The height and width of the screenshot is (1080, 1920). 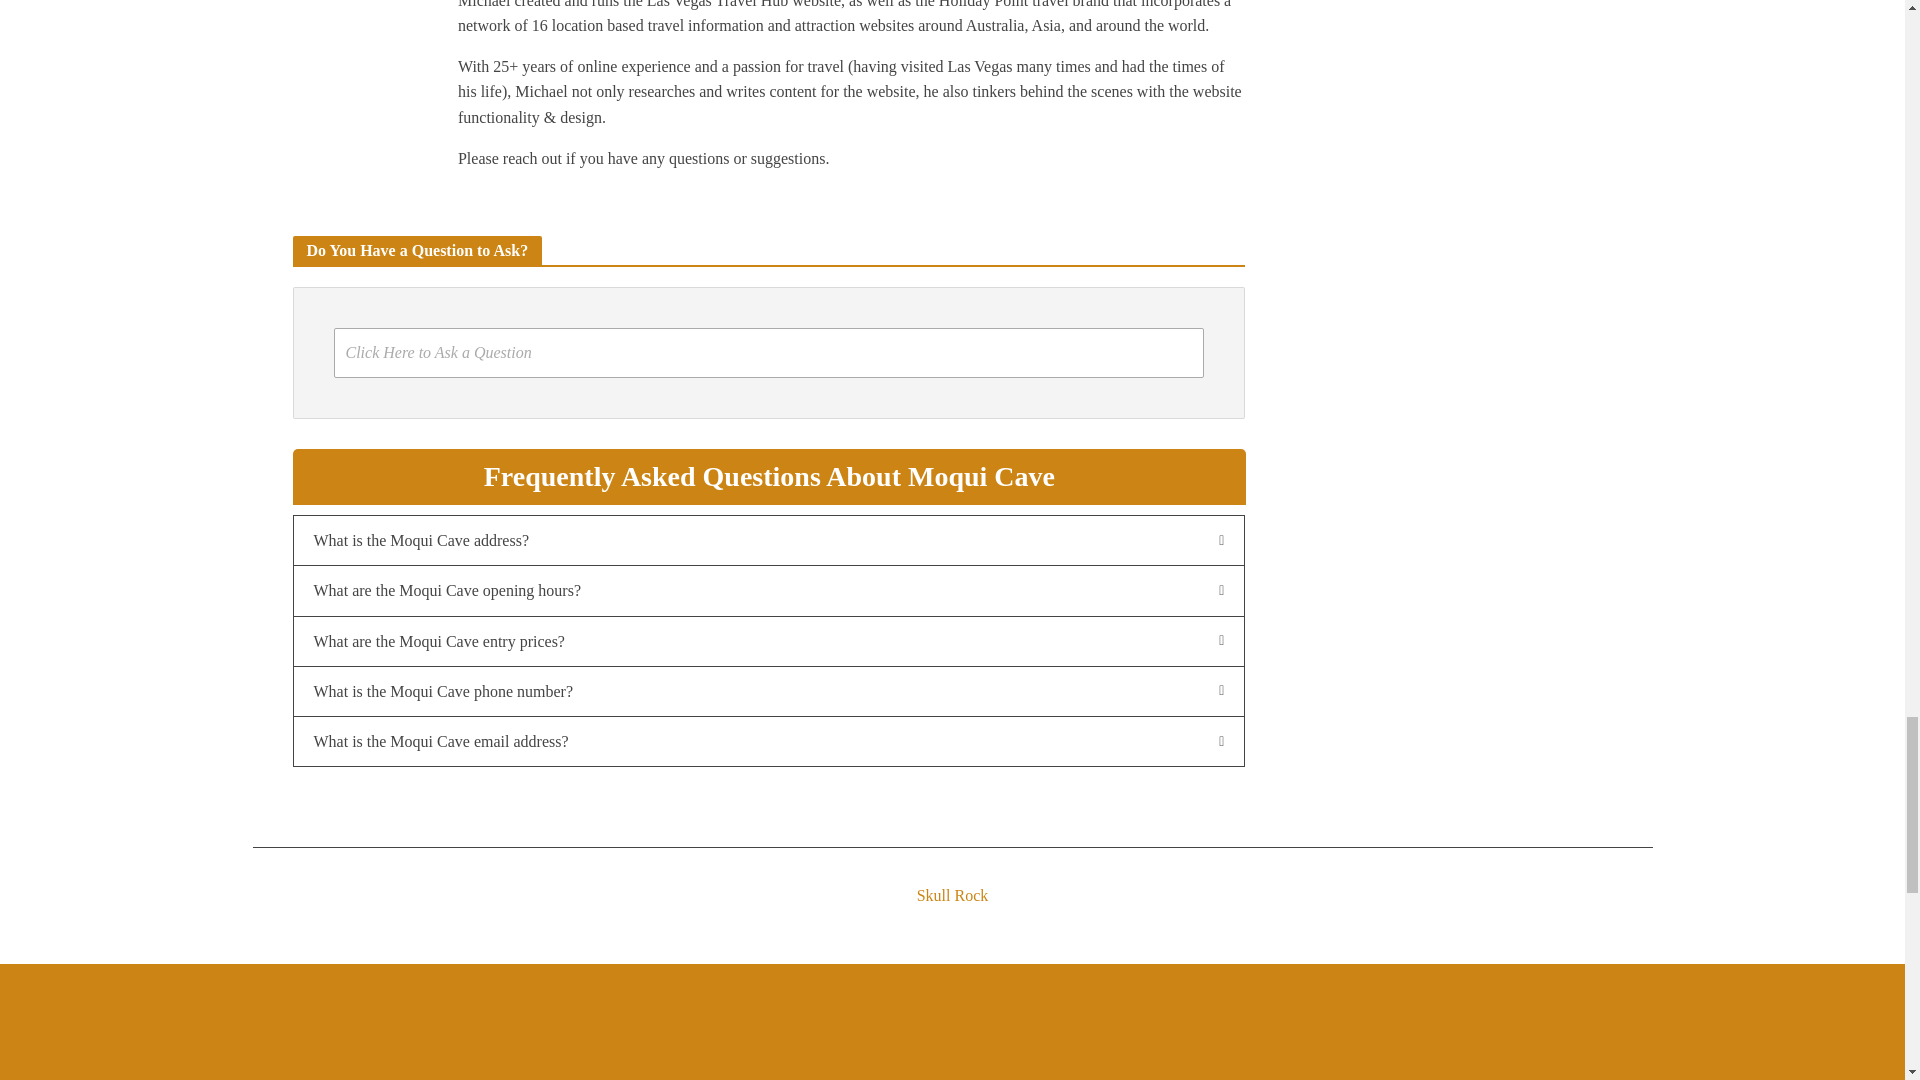 I want to click on Skull Rock, so click(x=951, y=878).